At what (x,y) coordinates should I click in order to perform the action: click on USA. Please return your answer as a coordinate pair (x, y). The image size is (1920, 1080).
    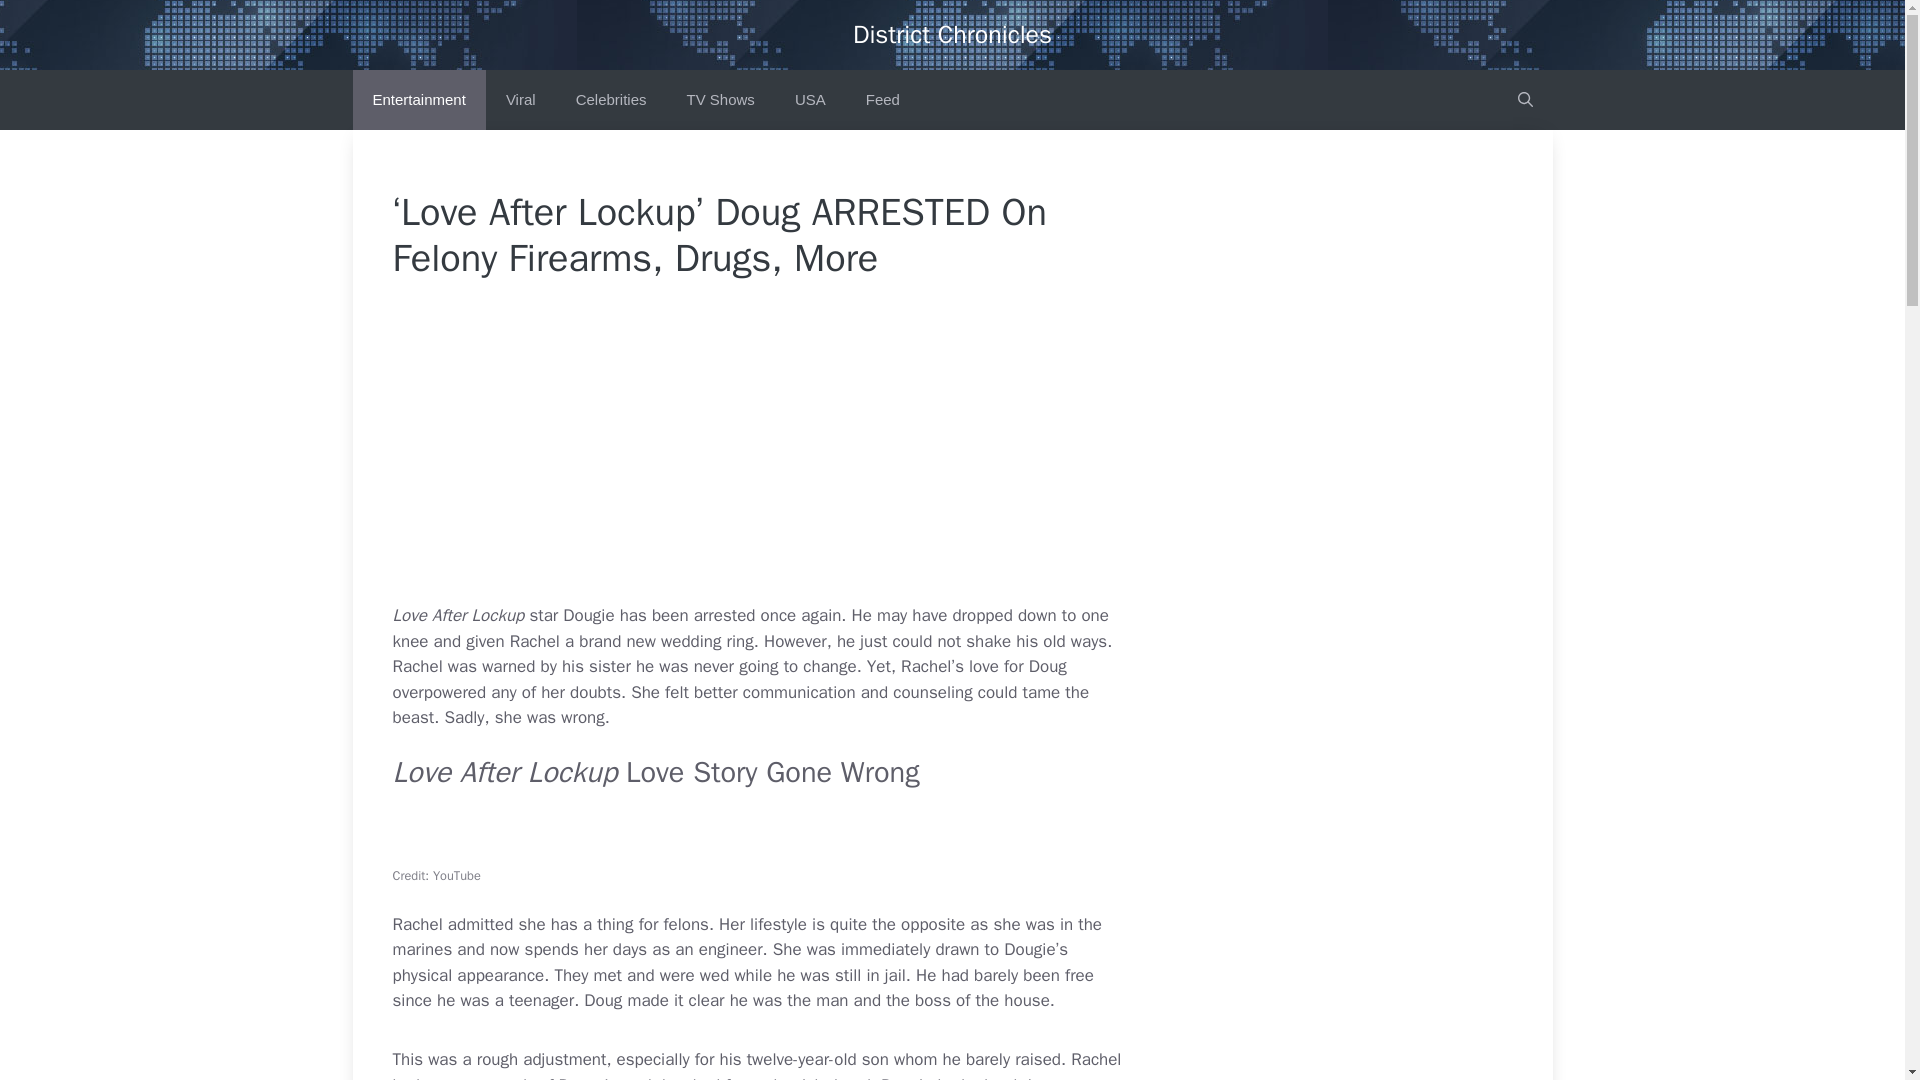
    Looking at the image, I should click on (810, 100).